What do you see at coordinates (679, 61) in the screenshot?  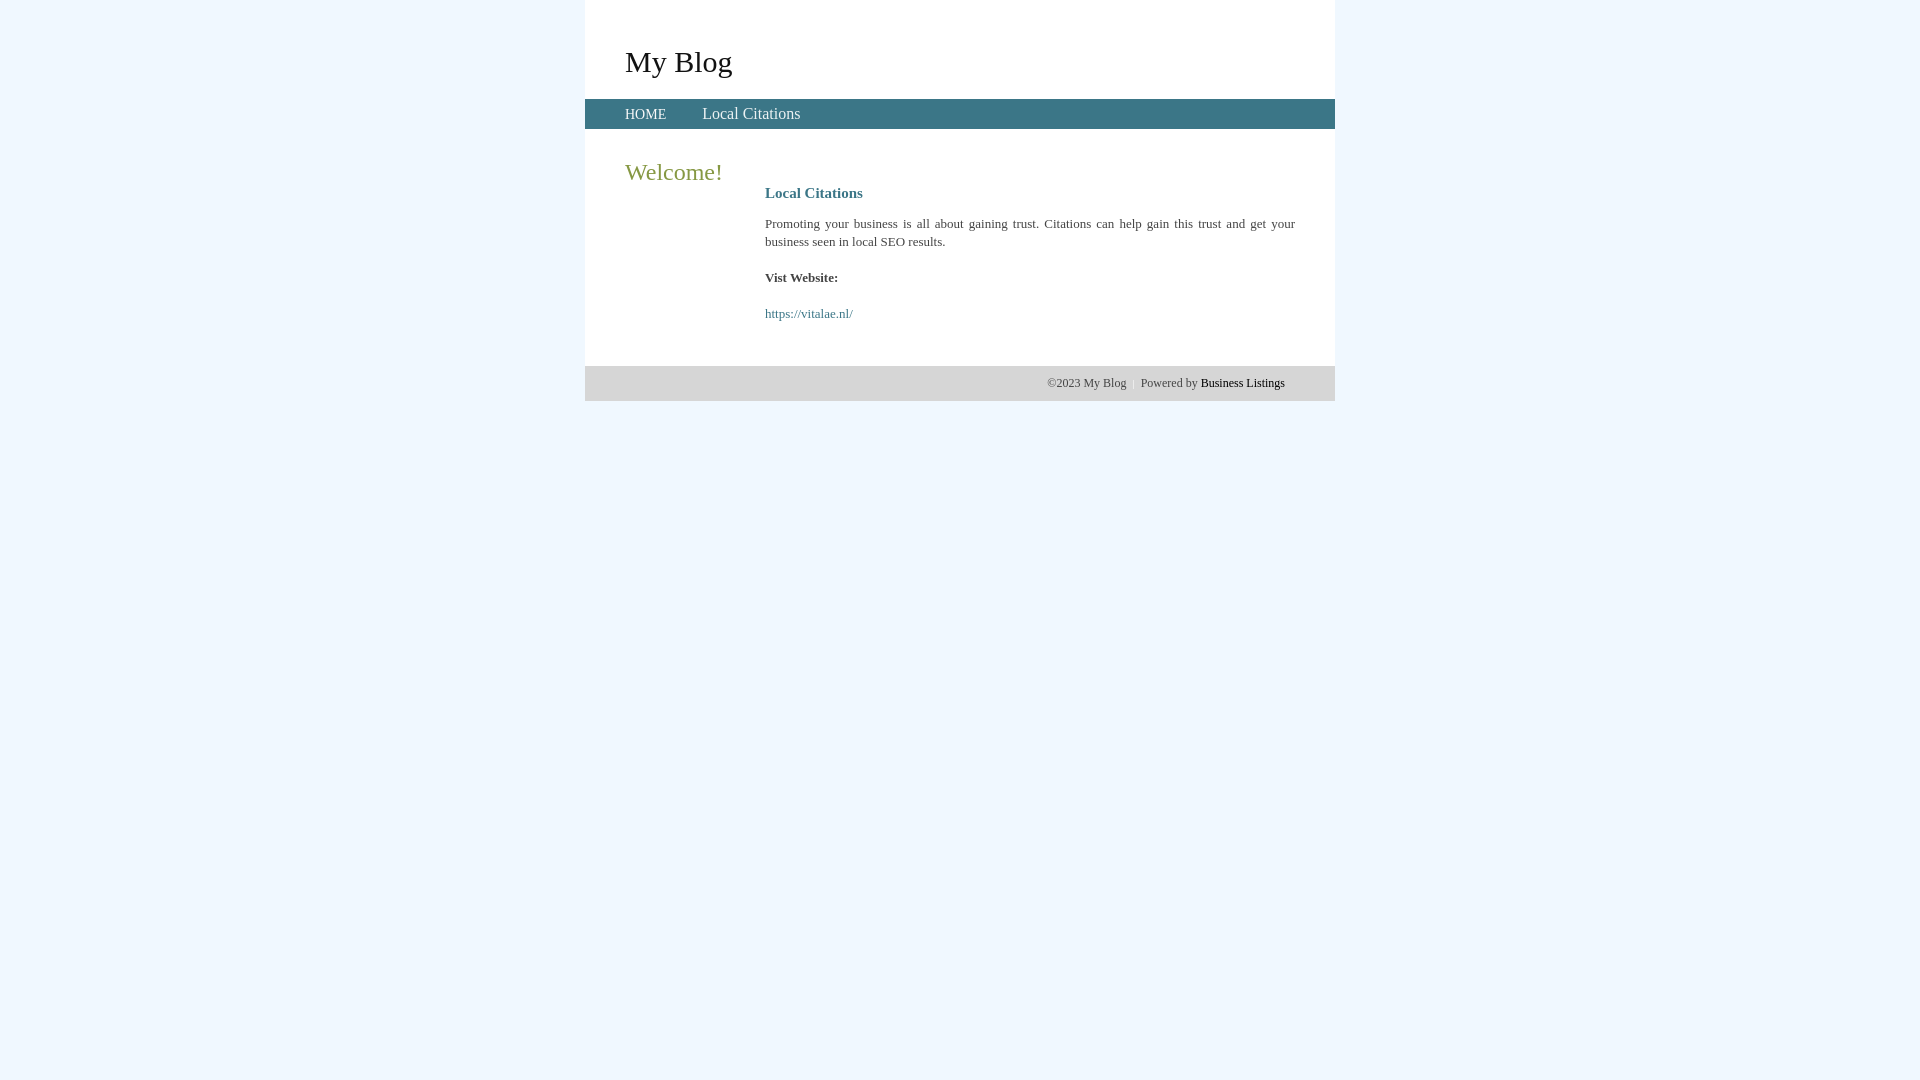 I see `My Blog` at bounding box center [679, 61].